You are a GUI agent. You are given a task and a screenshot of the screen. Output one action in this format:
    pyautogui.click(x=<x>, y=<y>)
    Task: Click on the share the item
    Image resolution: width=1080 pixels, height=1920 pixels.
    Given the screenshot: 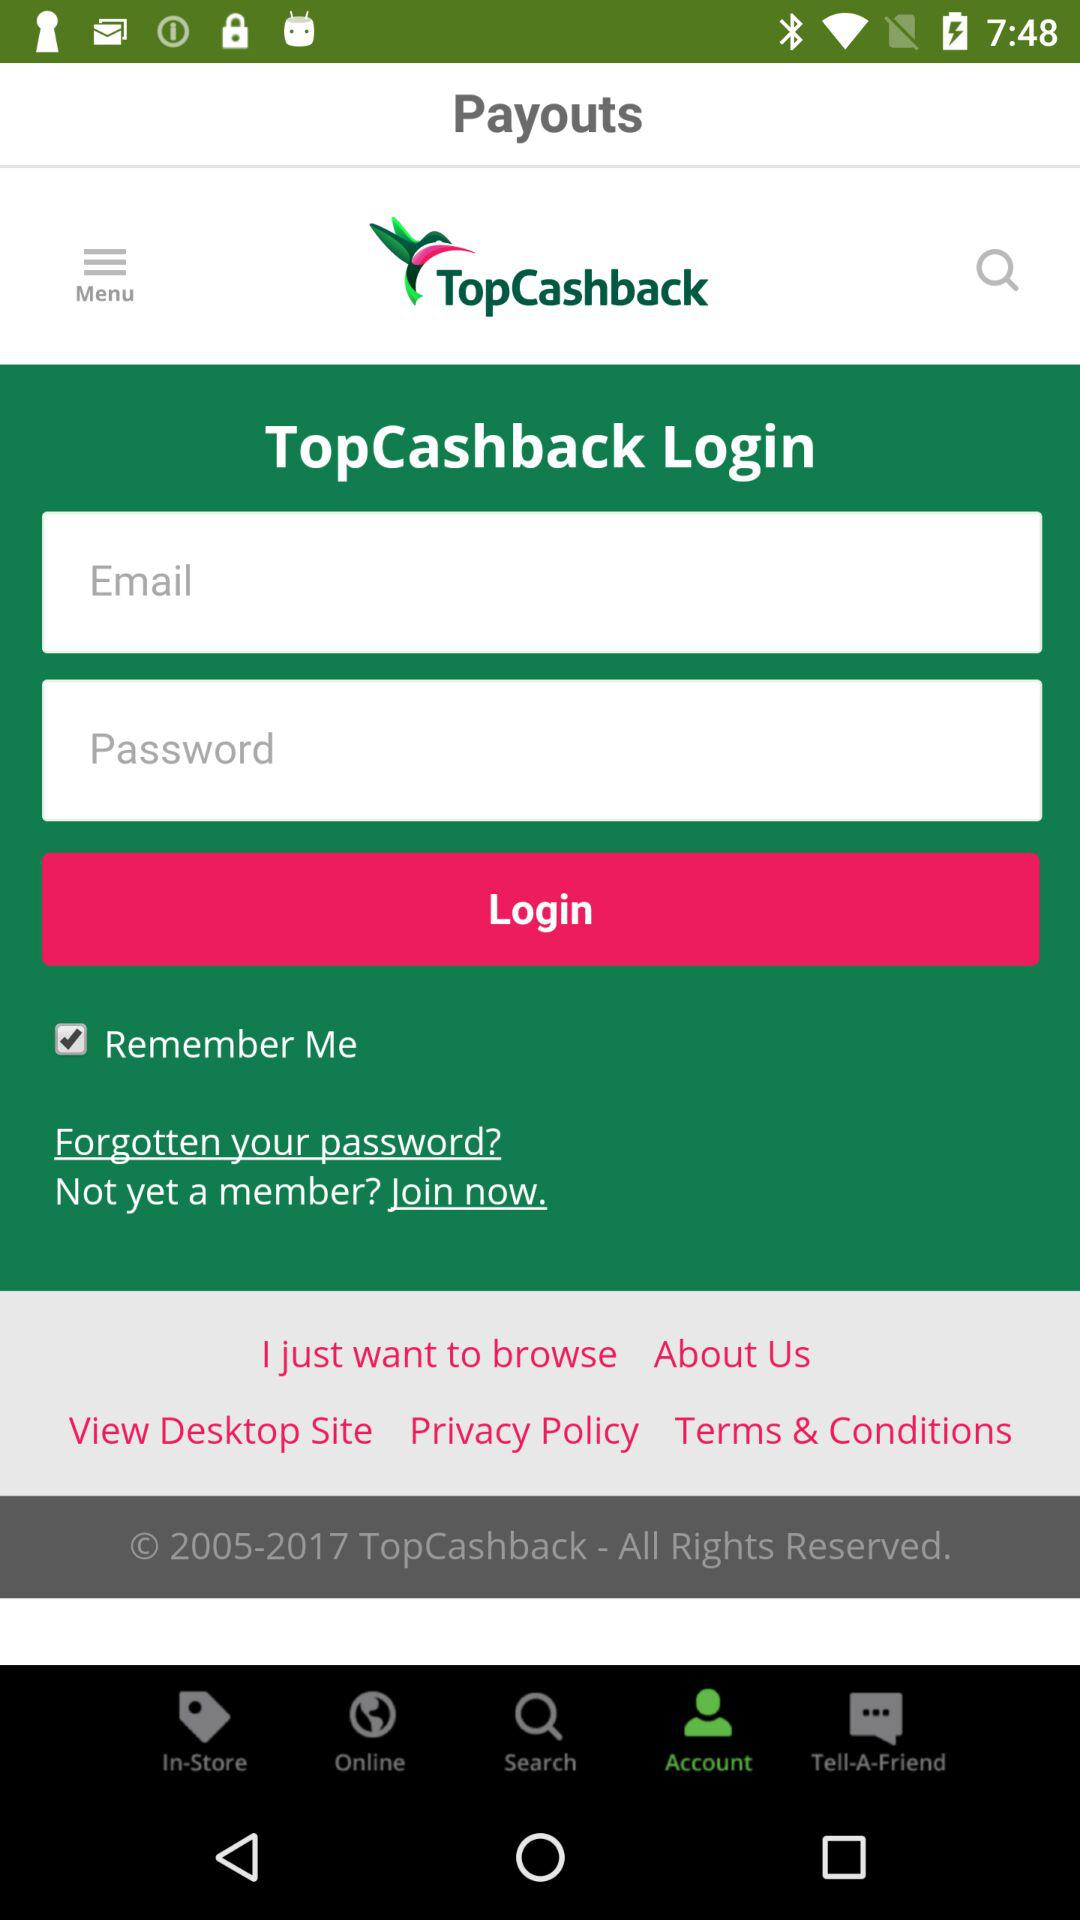 What is the action you would take?
    pyautogui.click(x=876, y=1730)
    